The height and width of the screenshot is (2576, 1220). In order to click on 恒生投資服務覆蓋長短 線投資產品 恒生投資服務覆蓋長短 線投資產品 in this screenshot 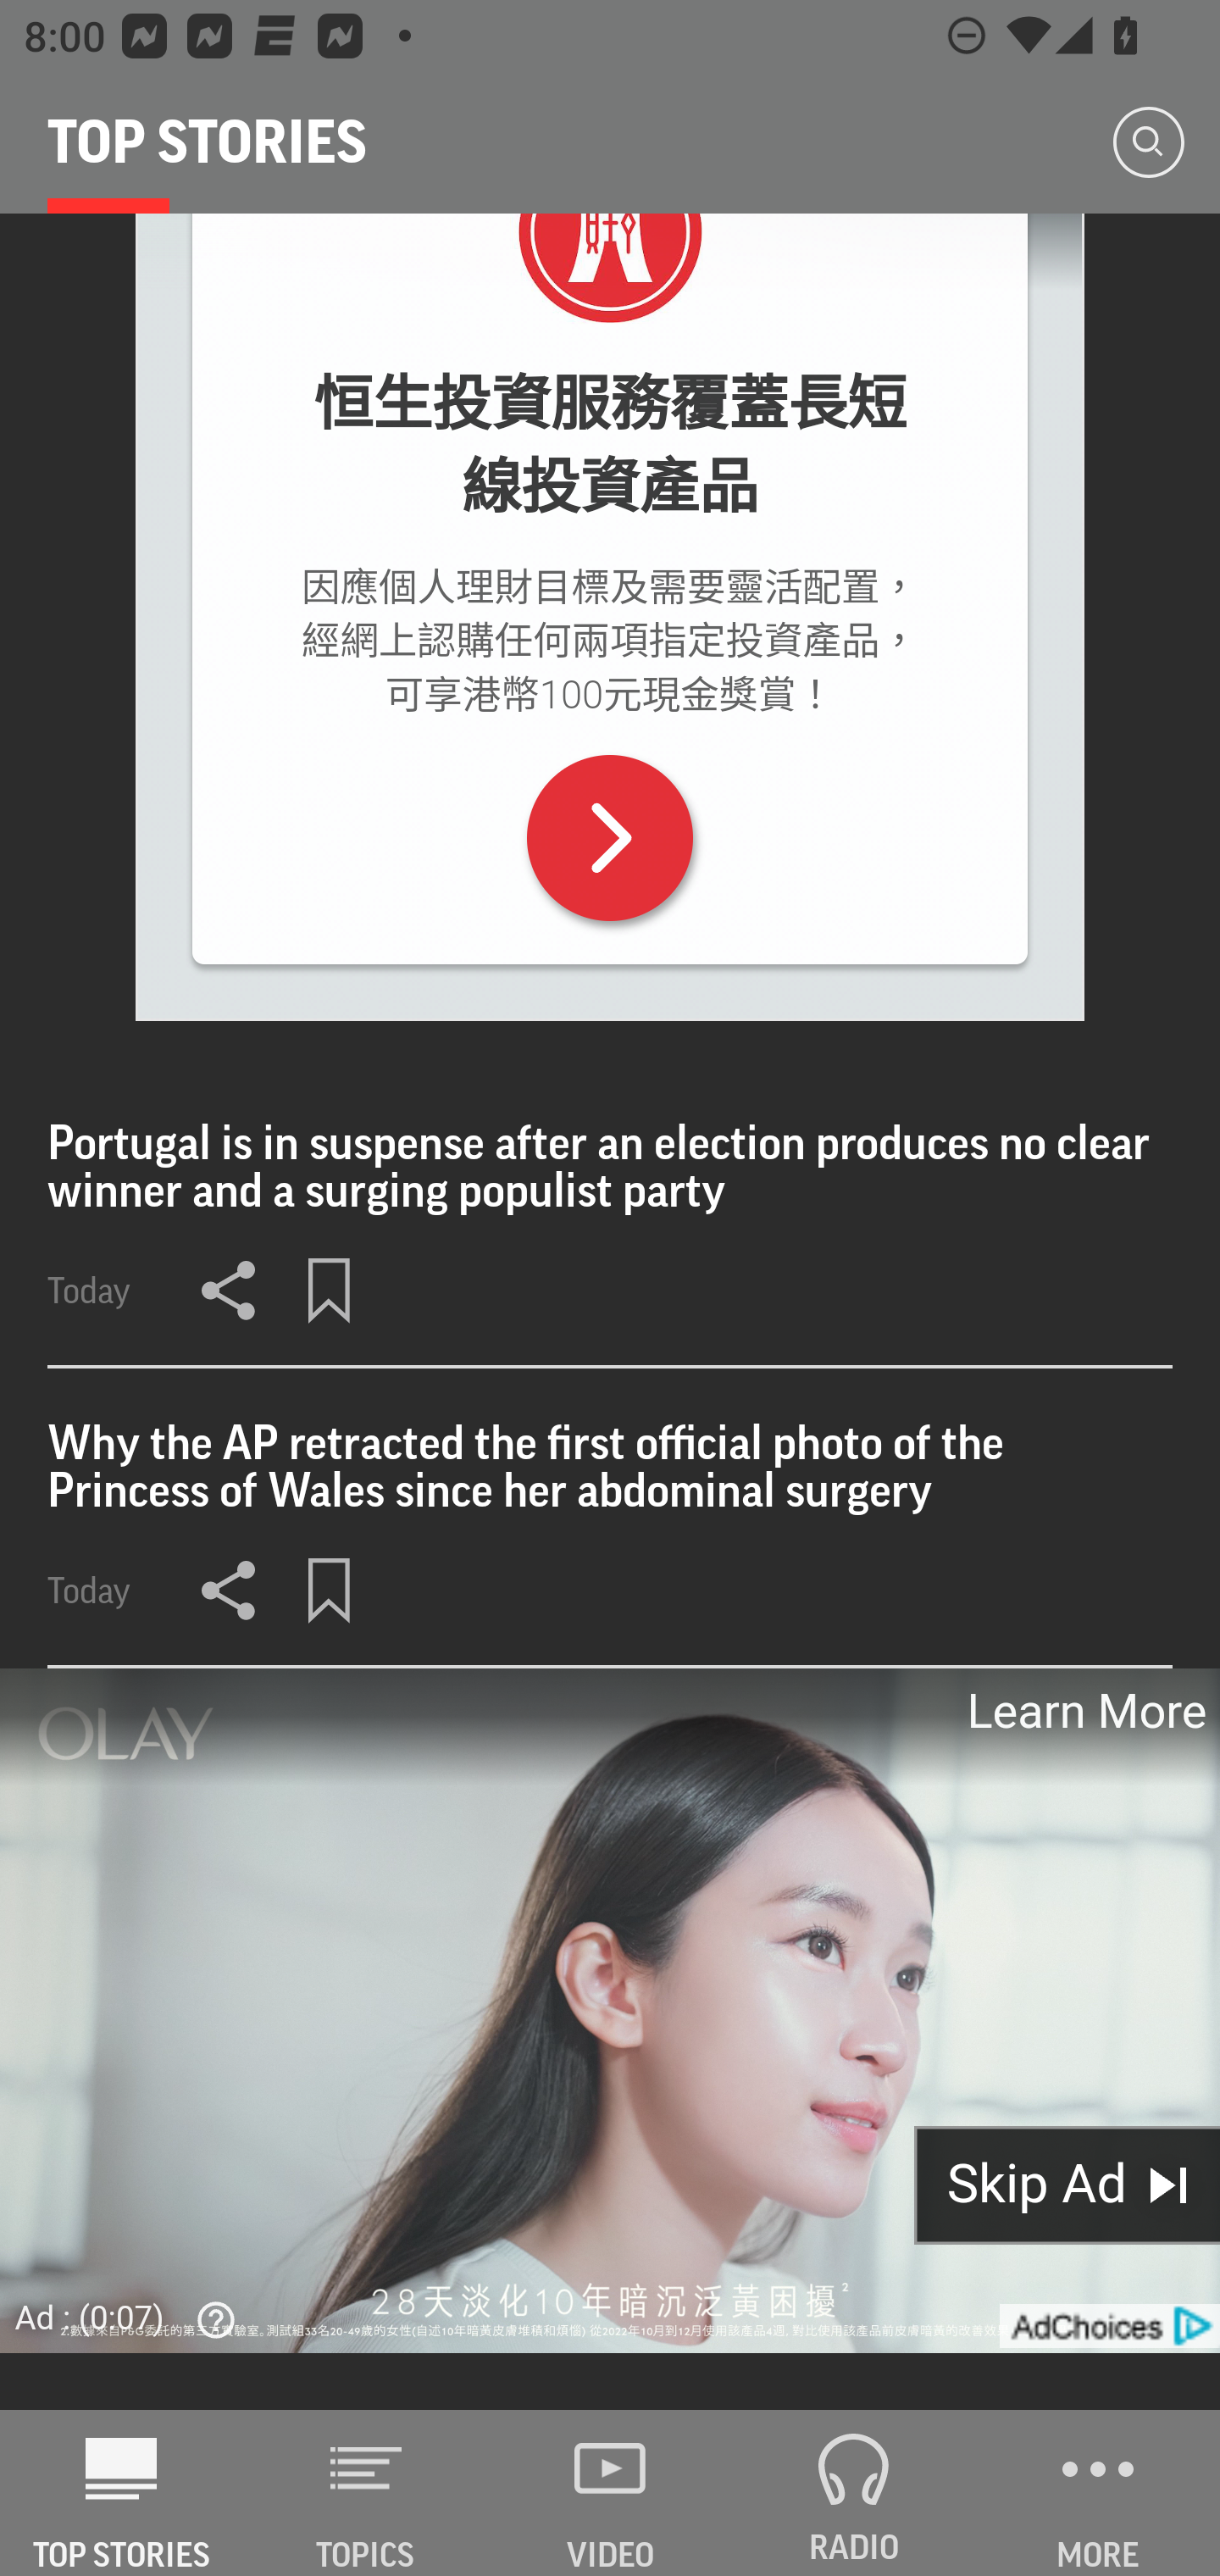, I will do `click(610, 446)`.